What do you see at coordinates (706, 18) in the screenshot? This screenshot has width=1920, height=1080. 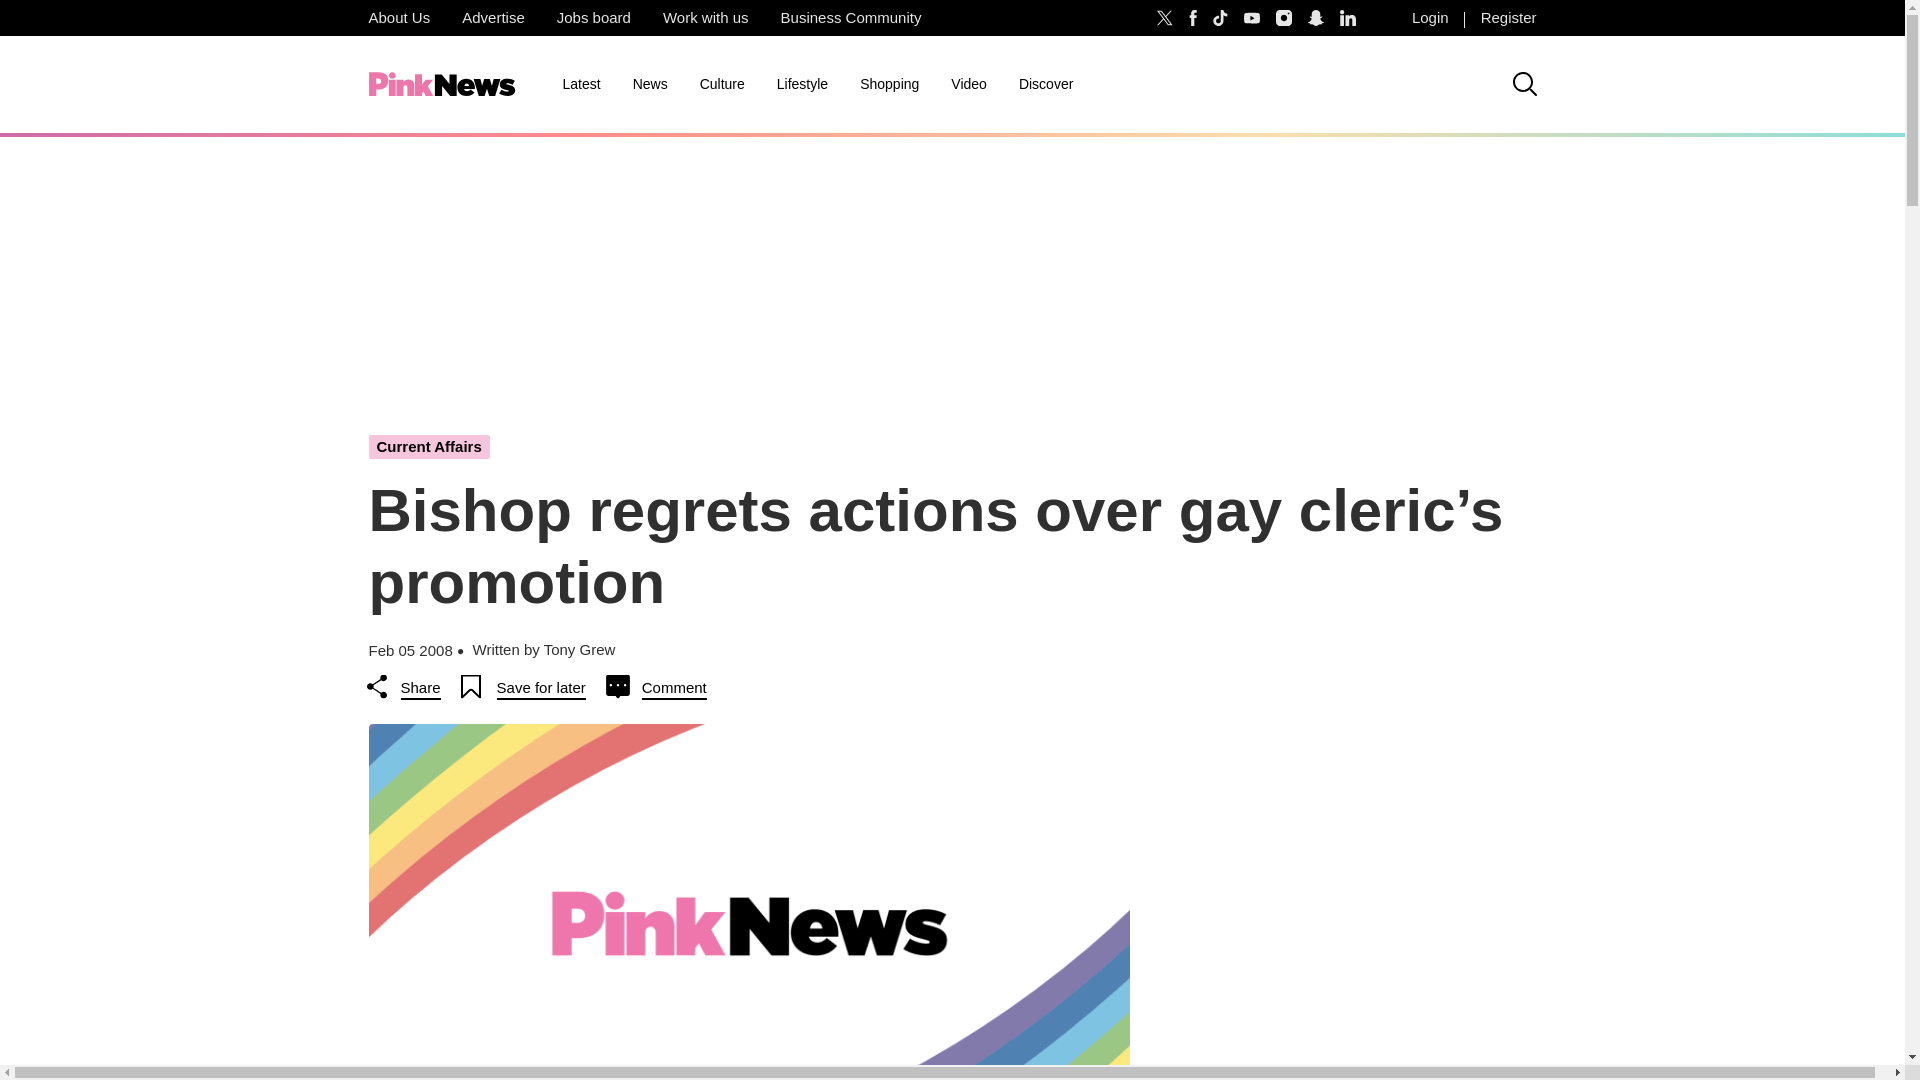 I see `Work with us` at bounding box center [706, 18].